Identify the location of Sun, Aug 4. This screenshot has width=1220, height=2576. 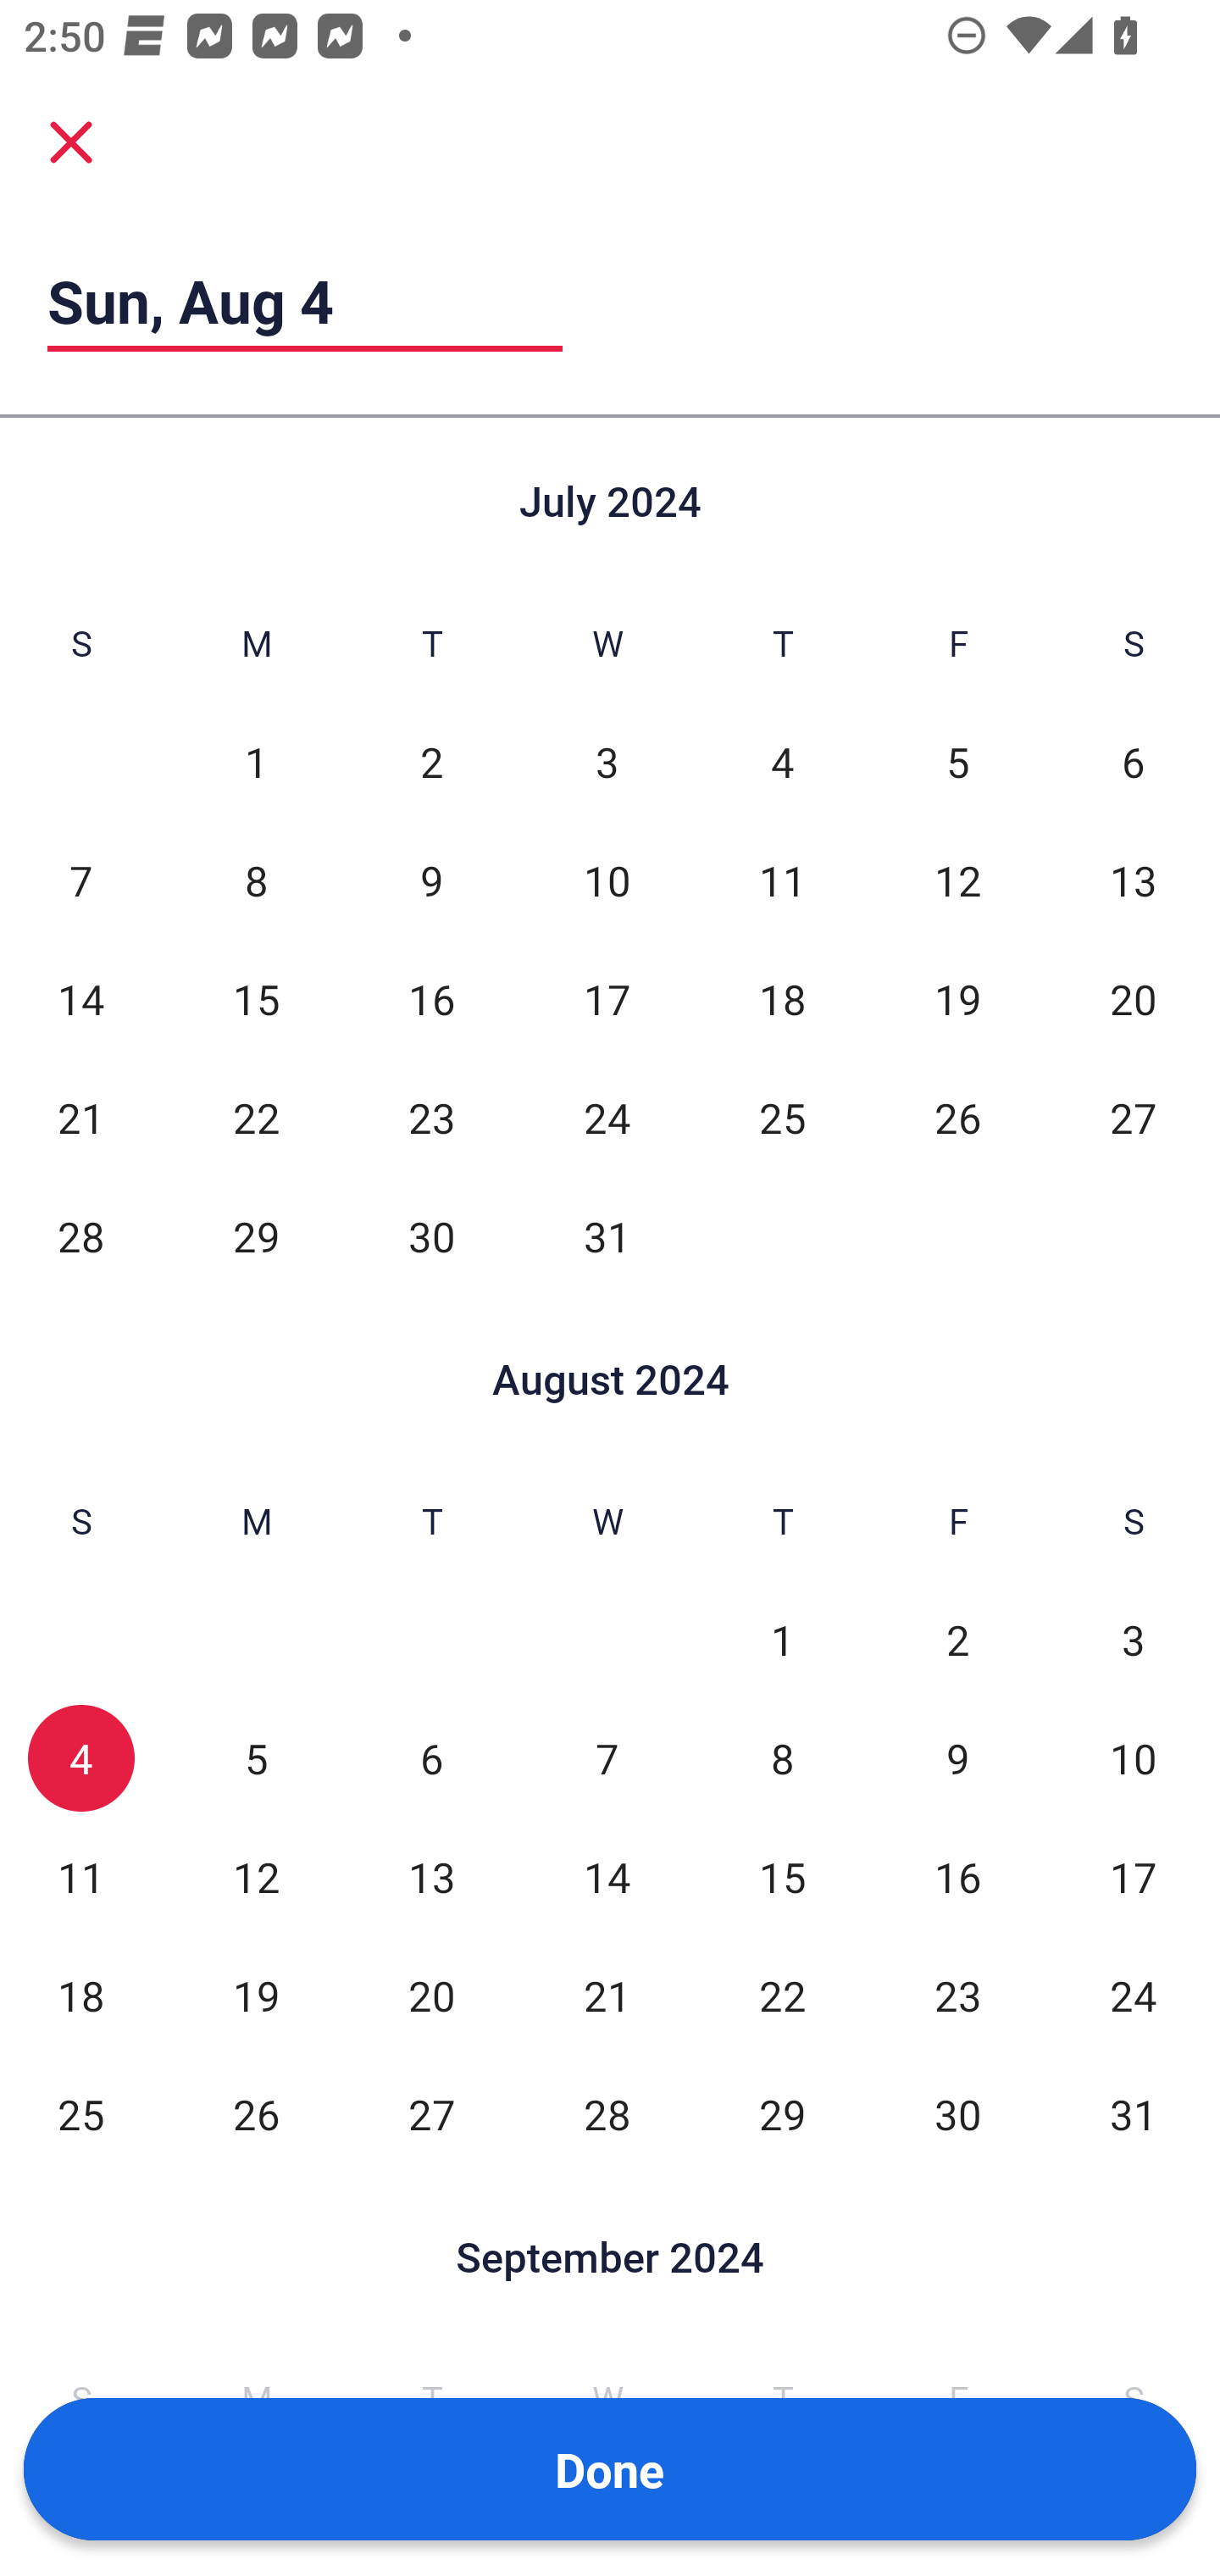
(305, 300).